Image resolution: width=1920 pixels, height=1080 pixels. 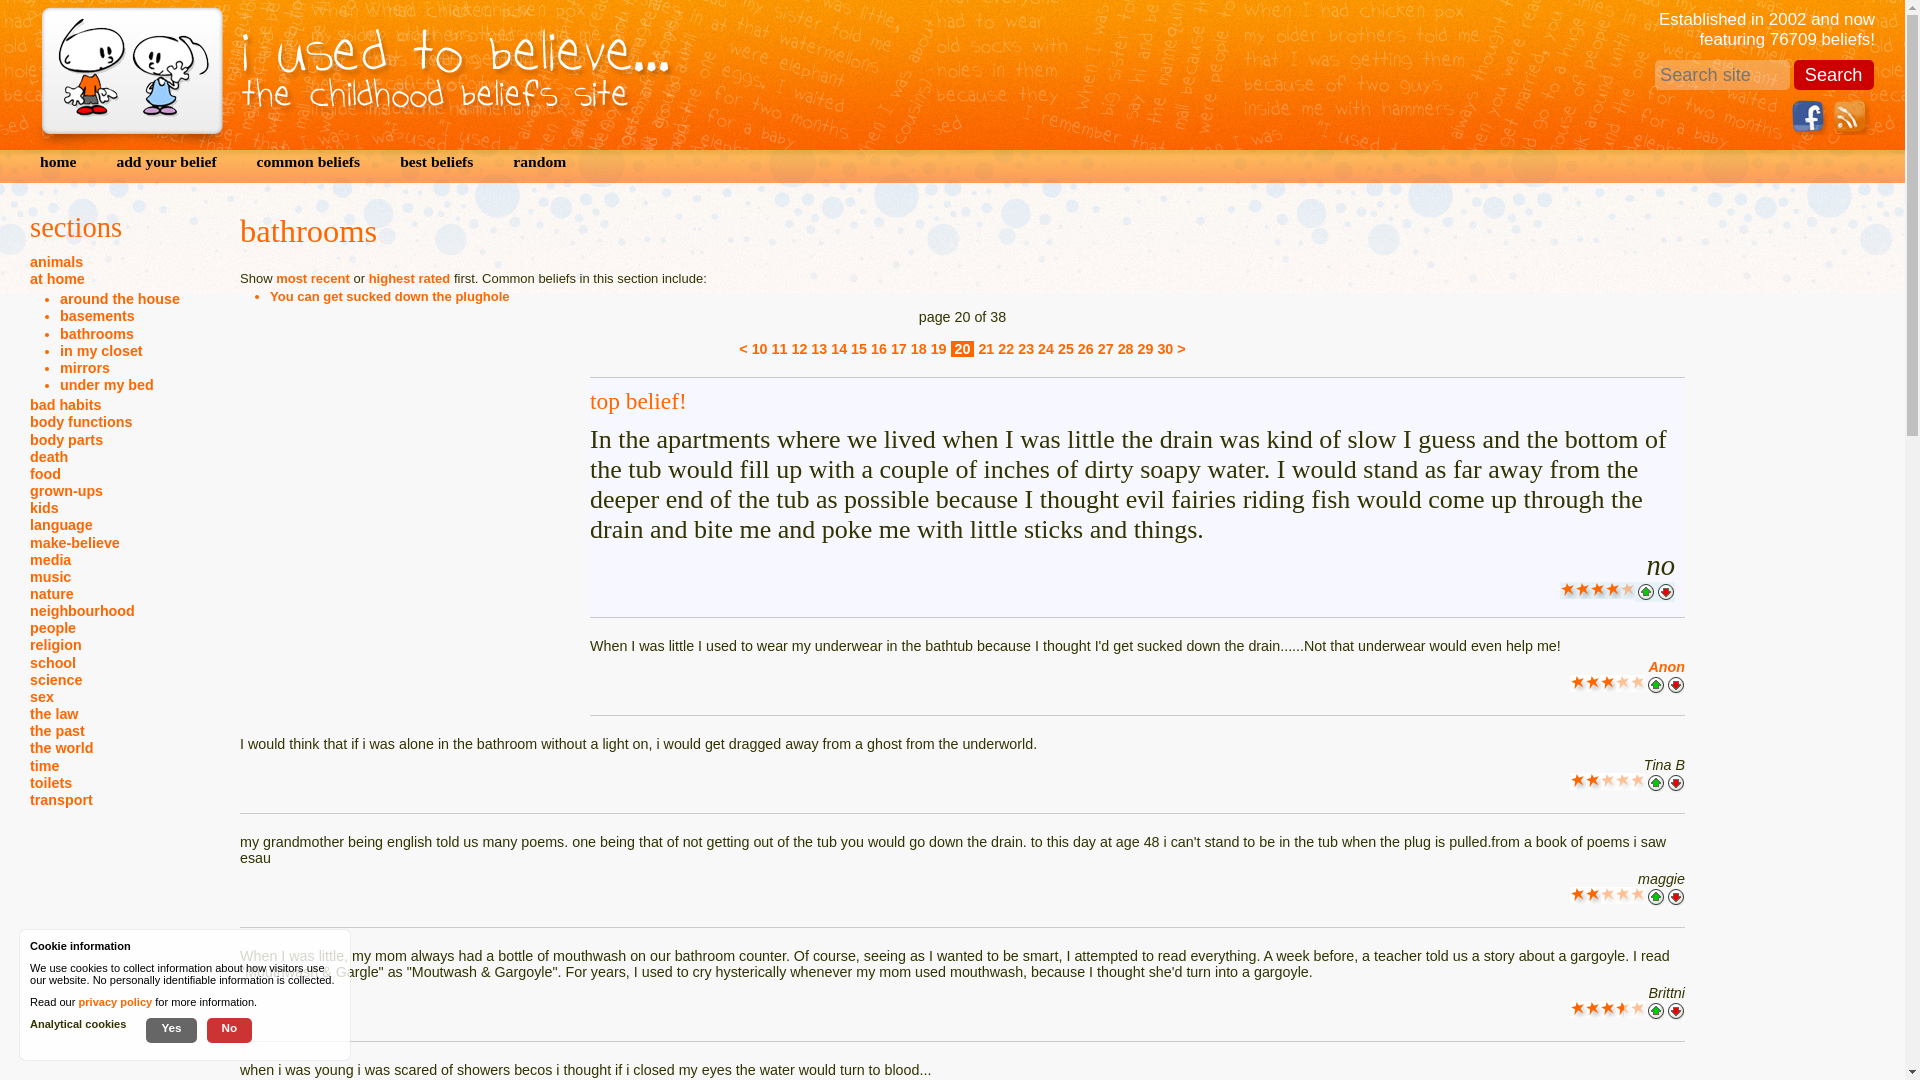 I want to click on go to page 19 , so click(x=938, y=349).